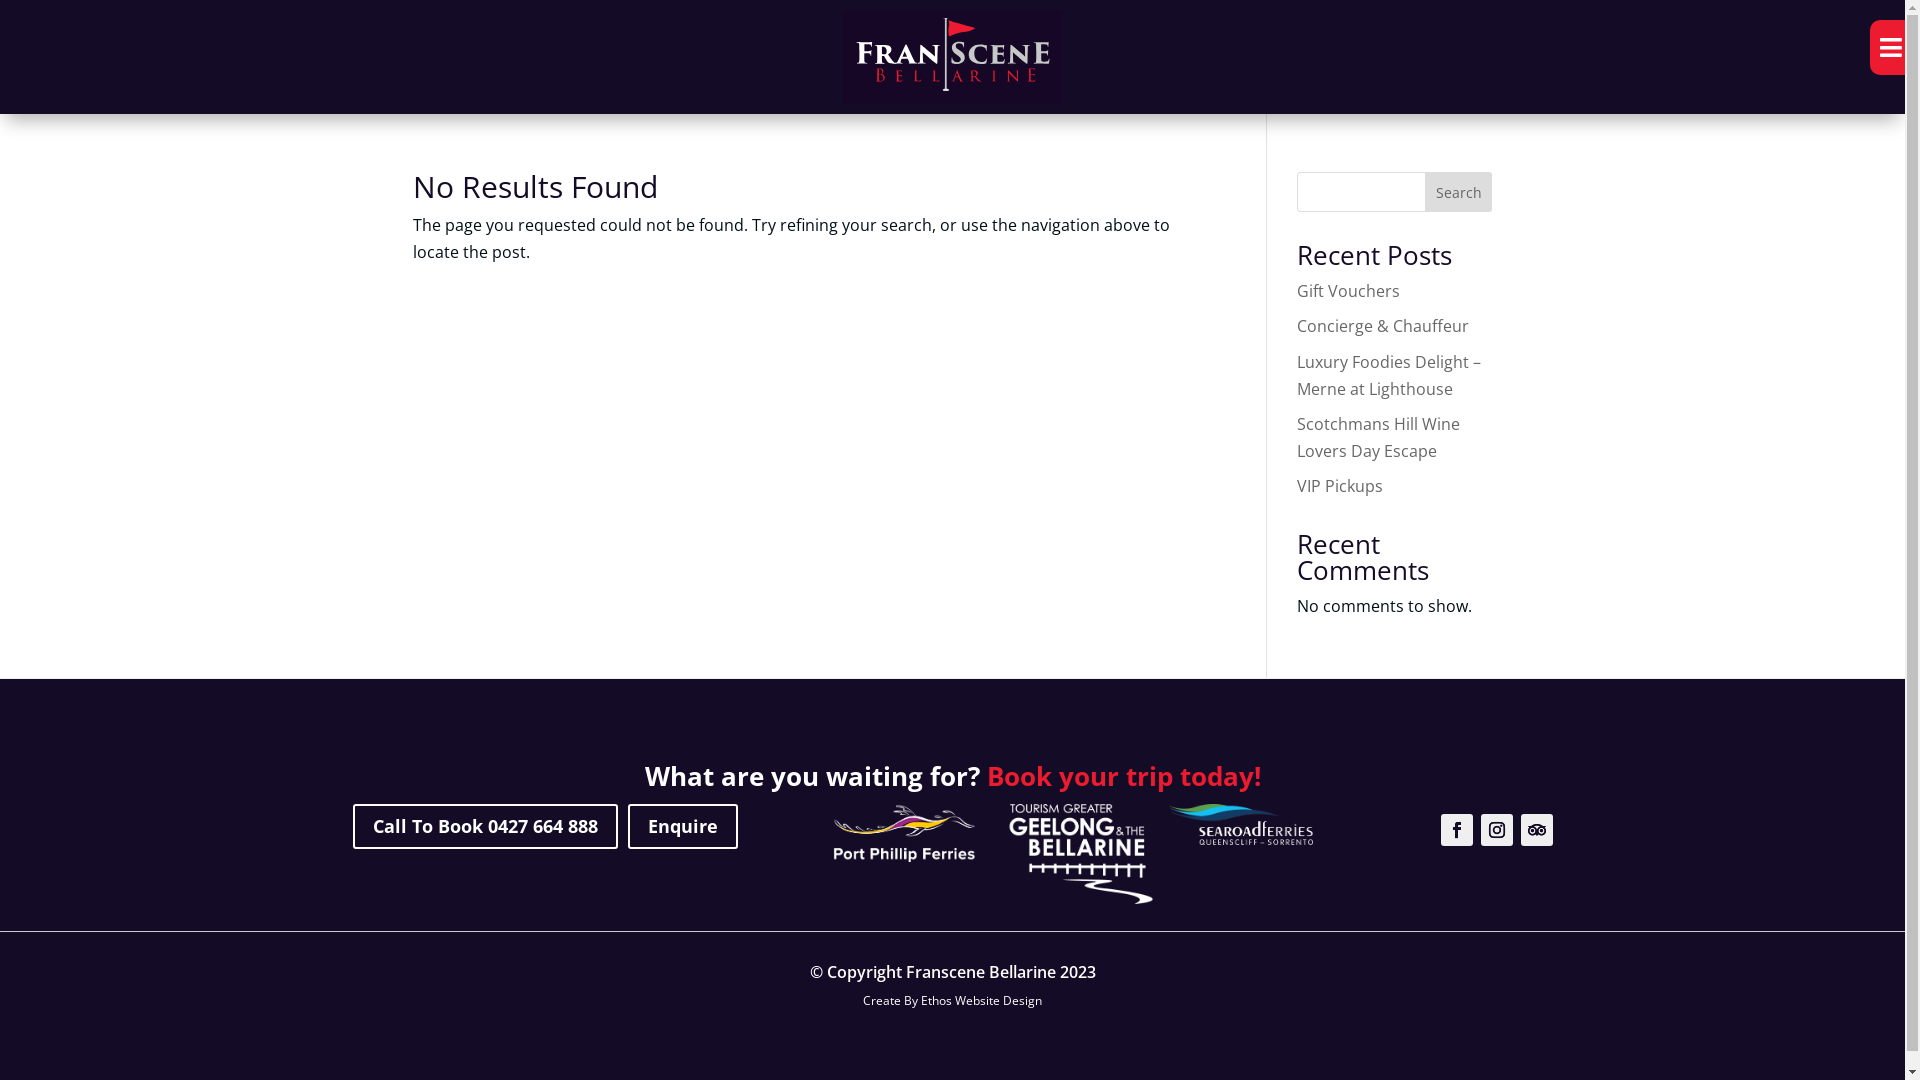 The height and width of the screenshot is (1080, 1920). I want to click on Port Philip Ferries, so click(904, 833).